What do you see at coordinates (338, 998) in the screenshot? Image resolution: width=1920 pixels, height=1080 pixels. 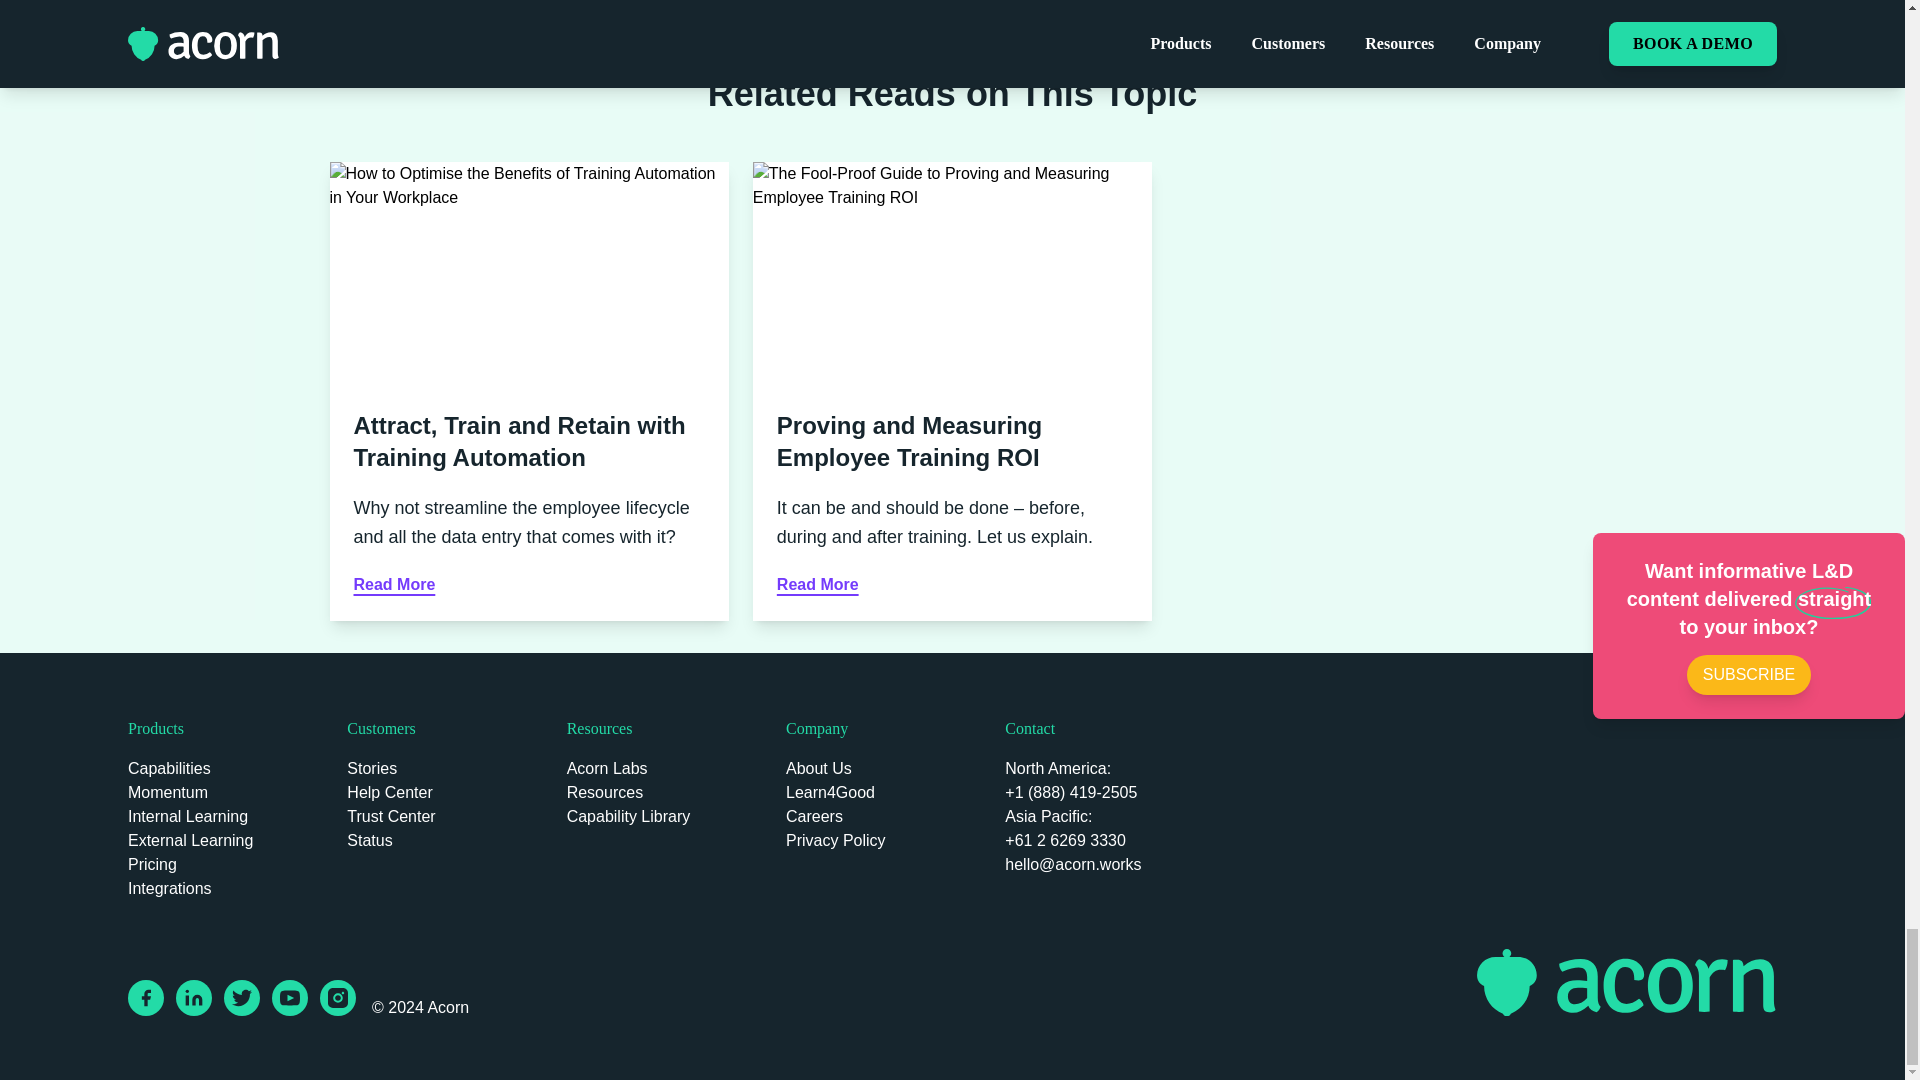 I see `instagram` at bounding box center [338, 998].